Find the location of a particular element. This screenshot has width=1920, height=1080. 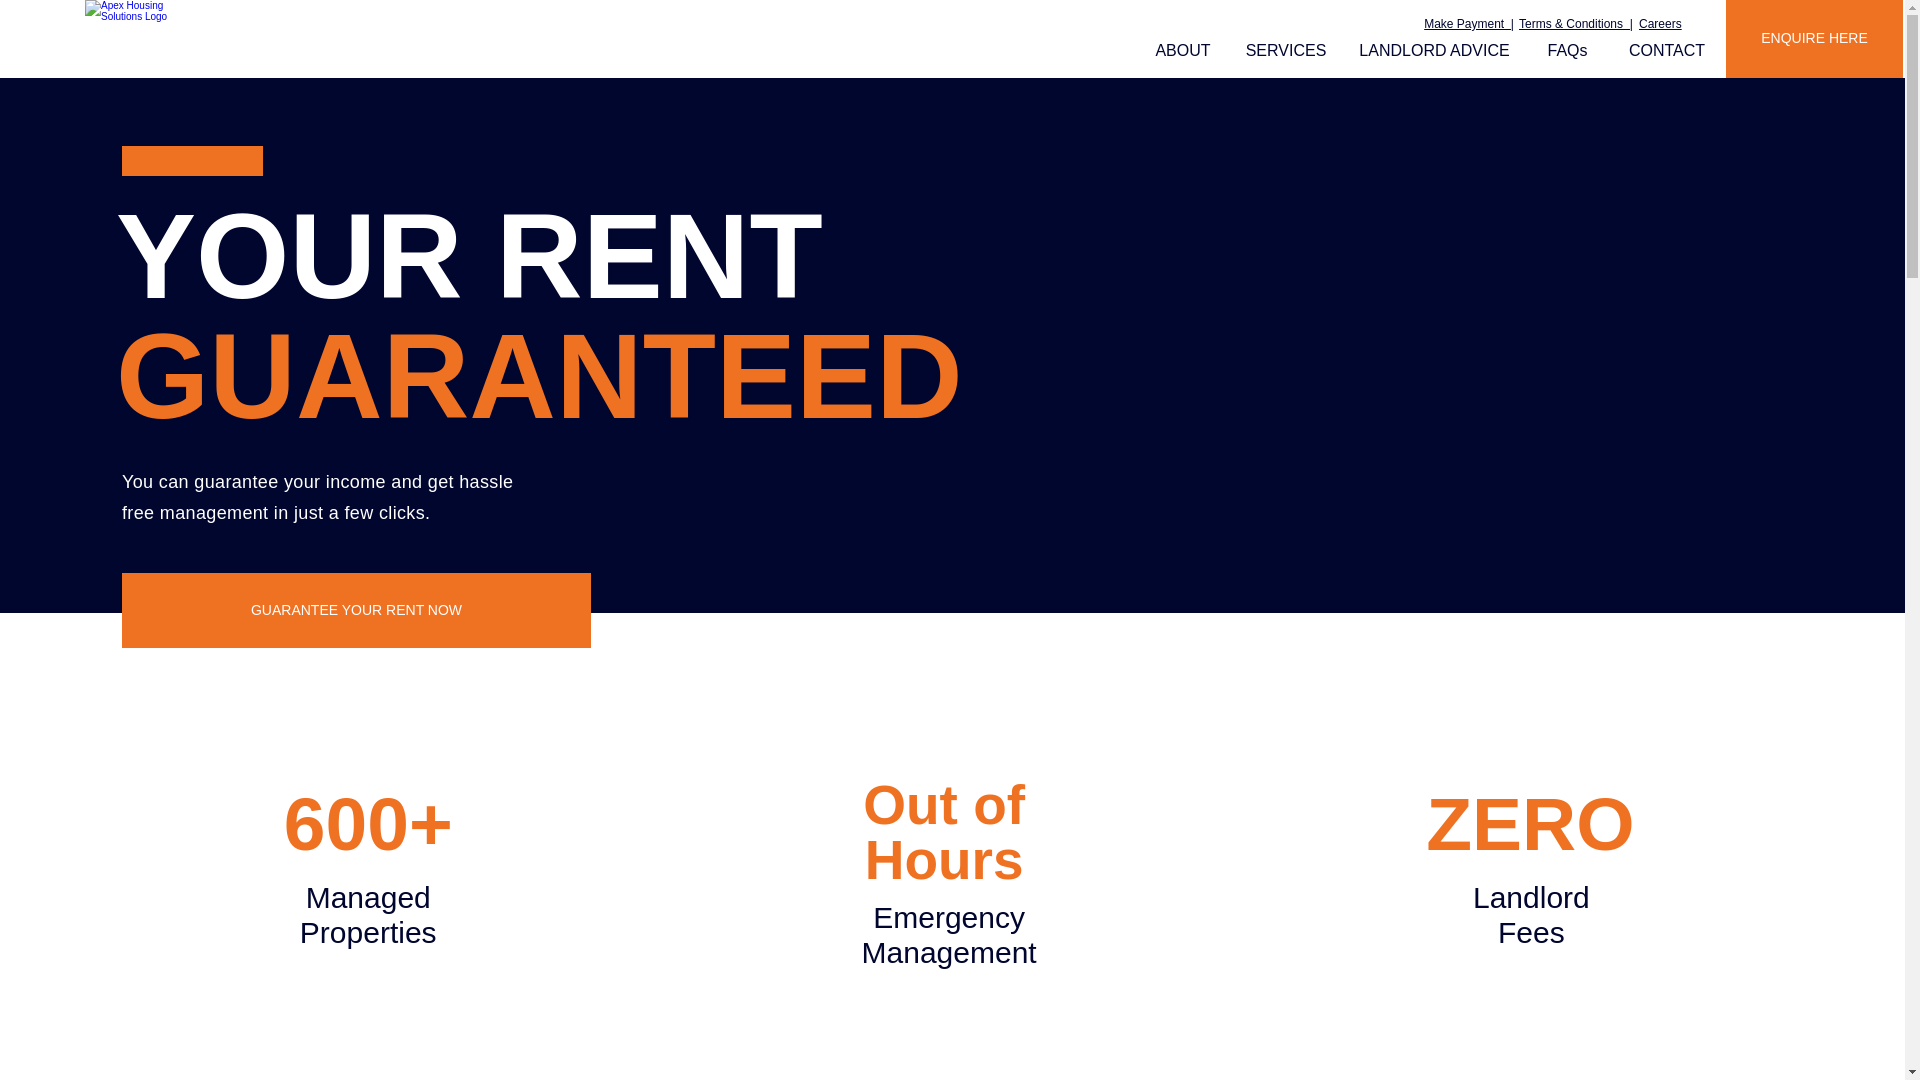

ABOUT is located at coordinates (1183, 50).